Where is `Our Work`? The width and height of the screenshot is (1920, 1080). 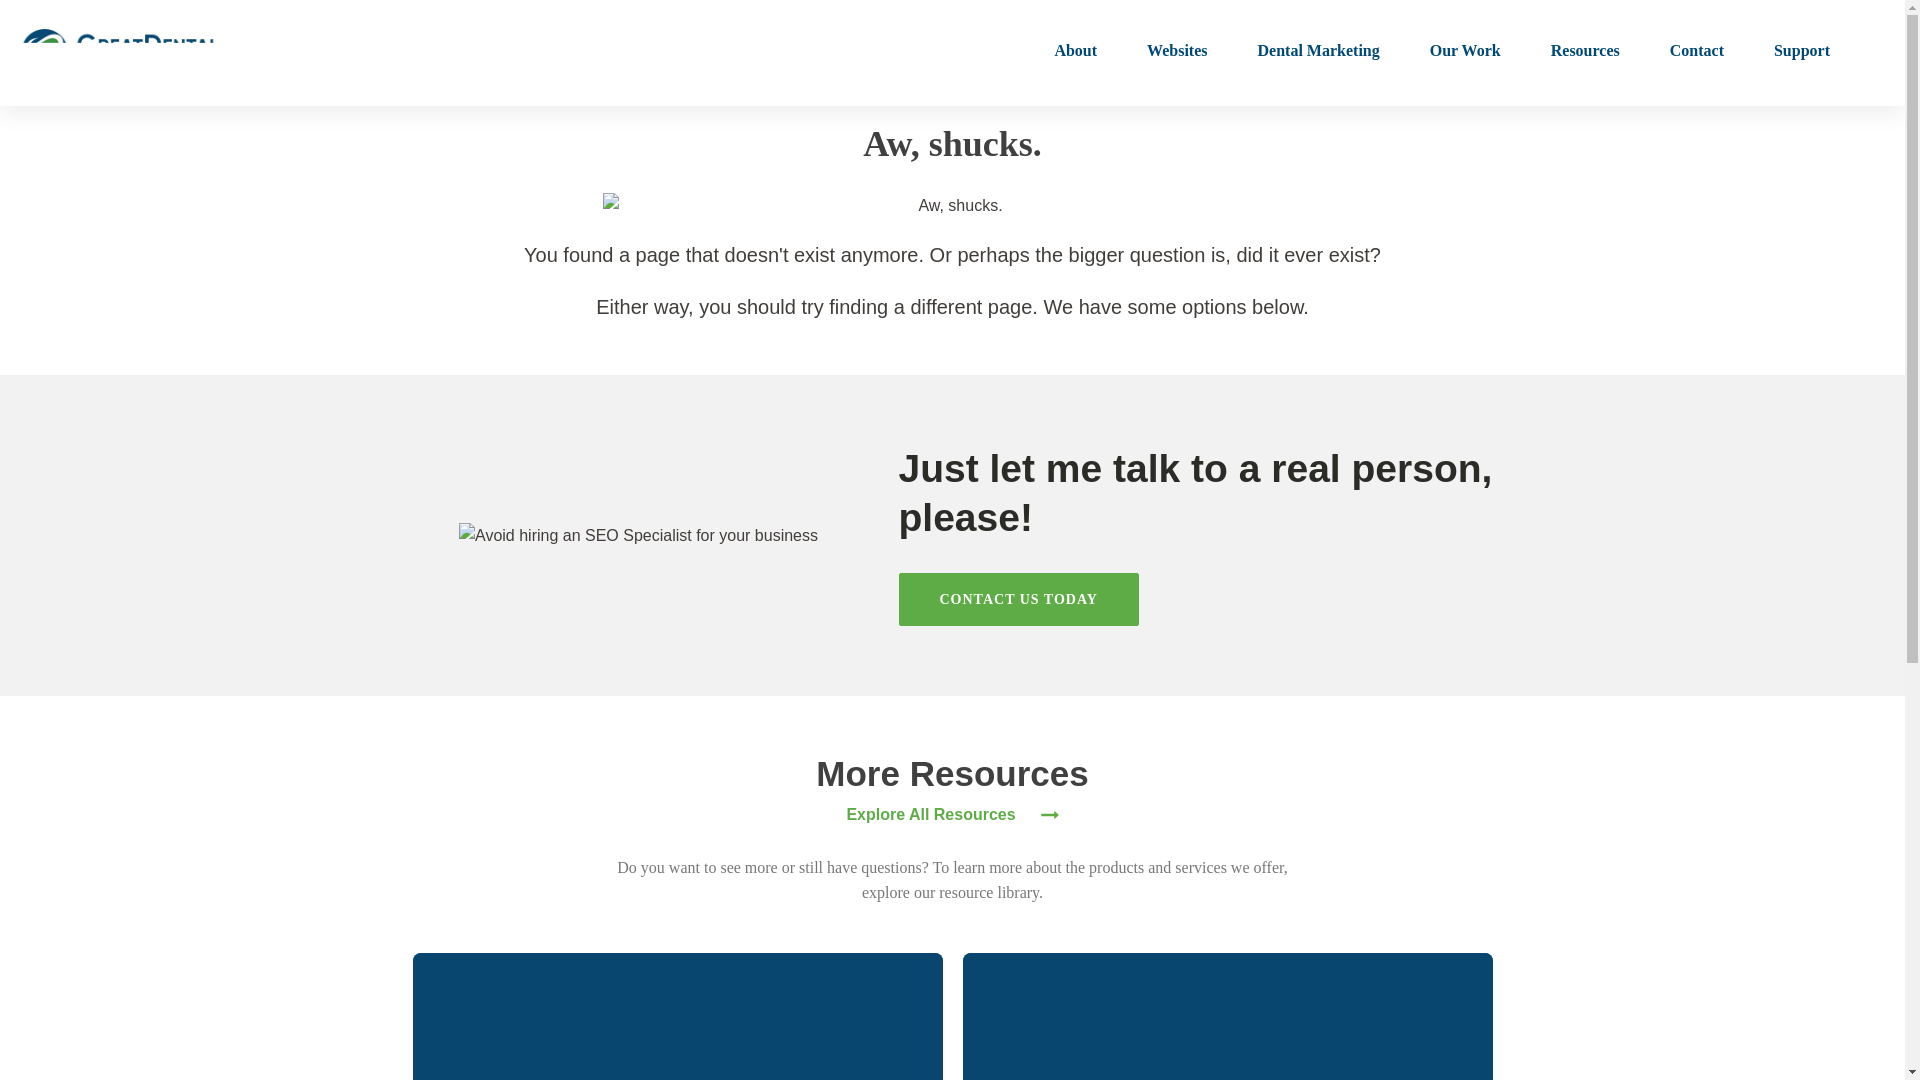 Our Work is located at coordinates (1466, 52).